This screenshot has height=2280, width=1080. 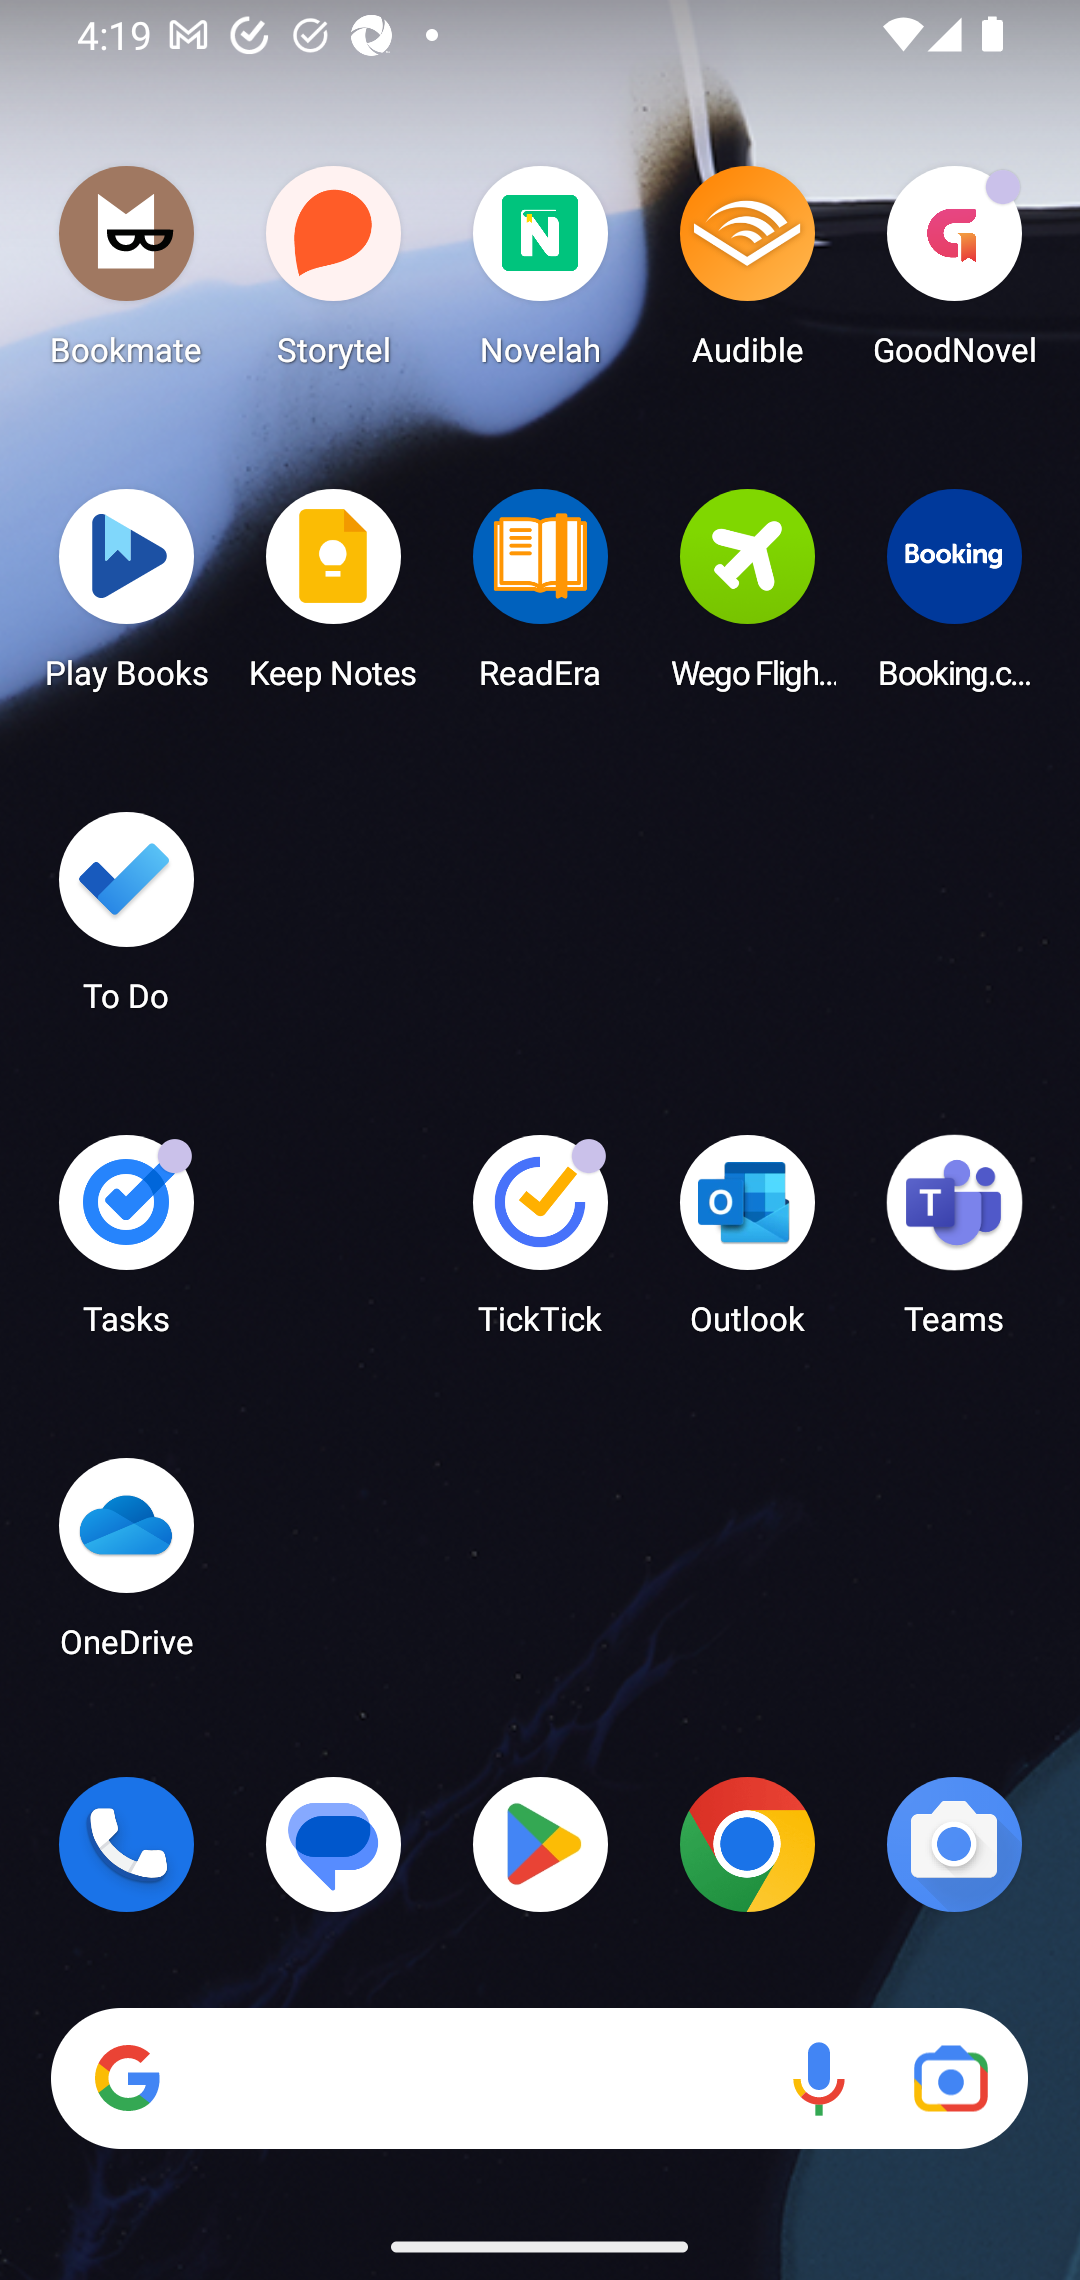 I want to click on Camera, so click(x=954, y=1844).